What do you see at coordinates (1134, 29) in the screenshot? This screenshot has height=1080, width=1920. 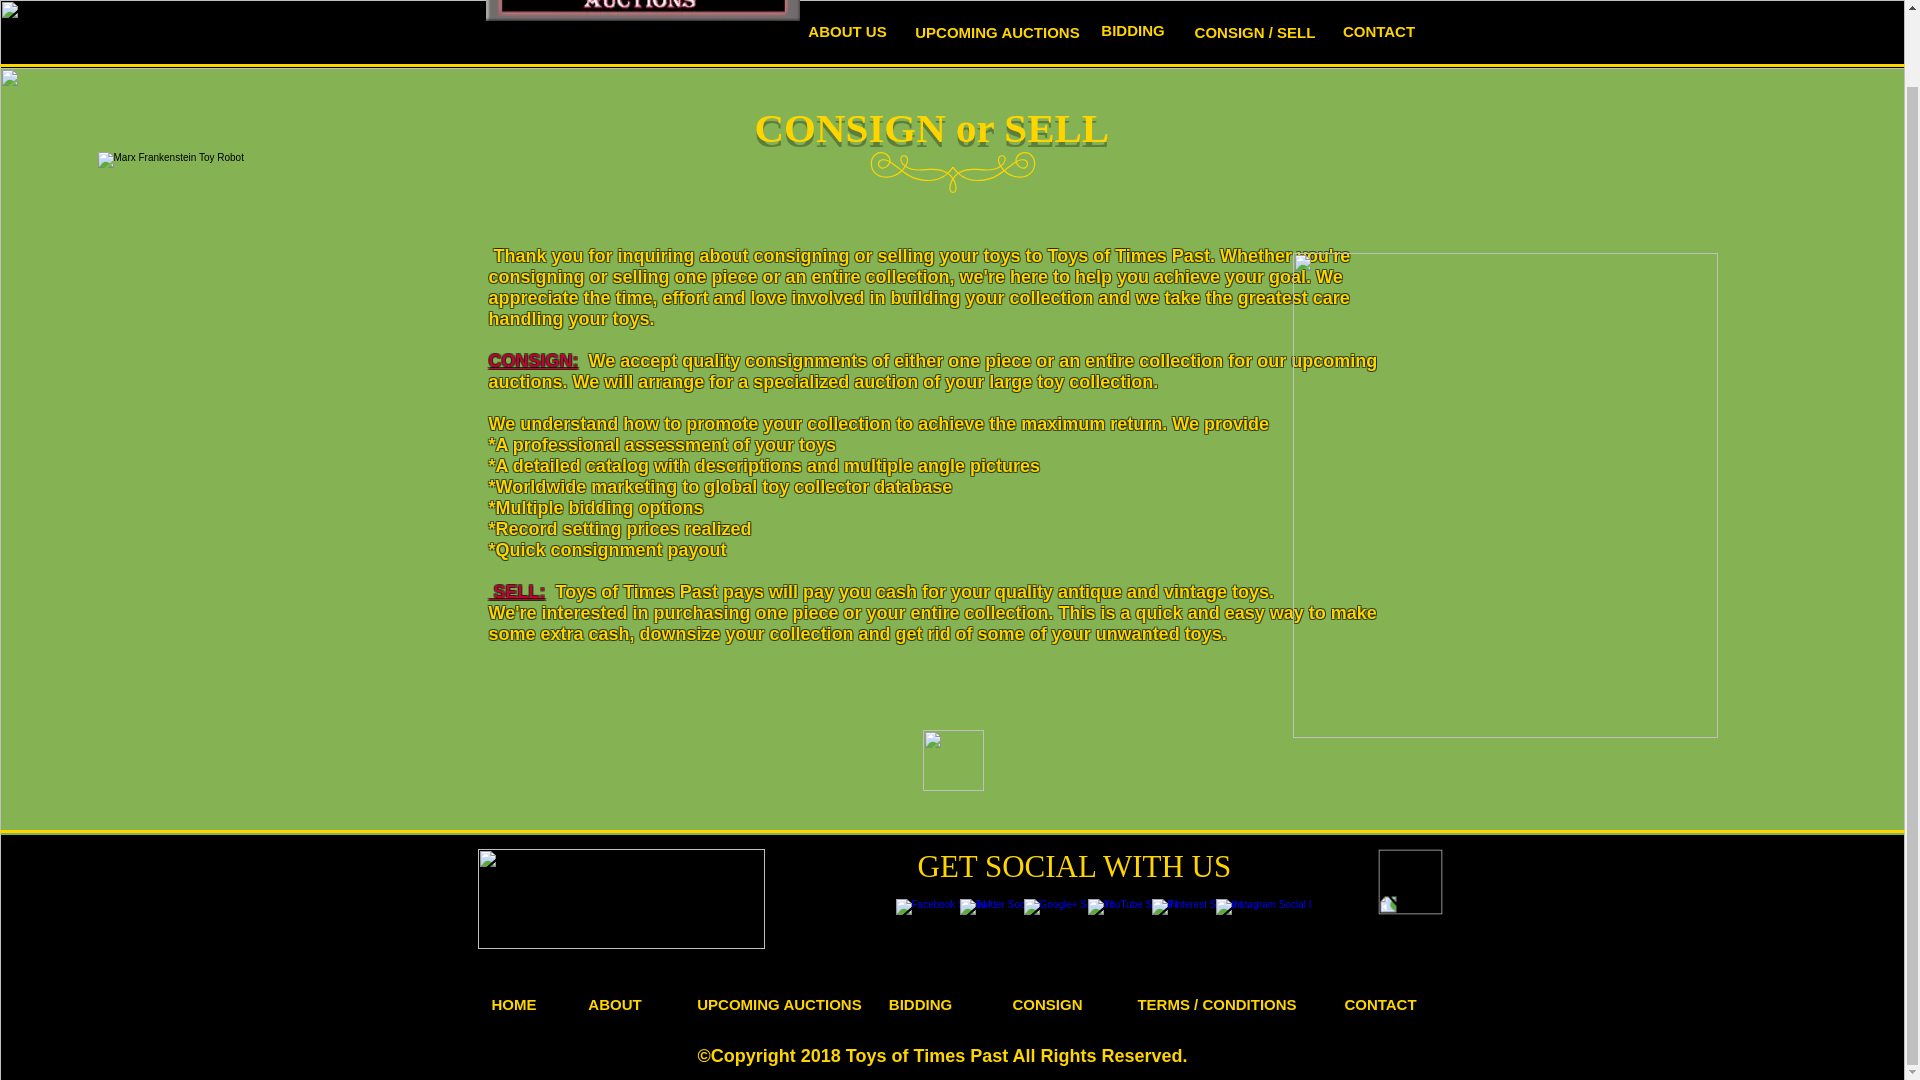 I see `BIDDING` at bounding box center [1134, 29].